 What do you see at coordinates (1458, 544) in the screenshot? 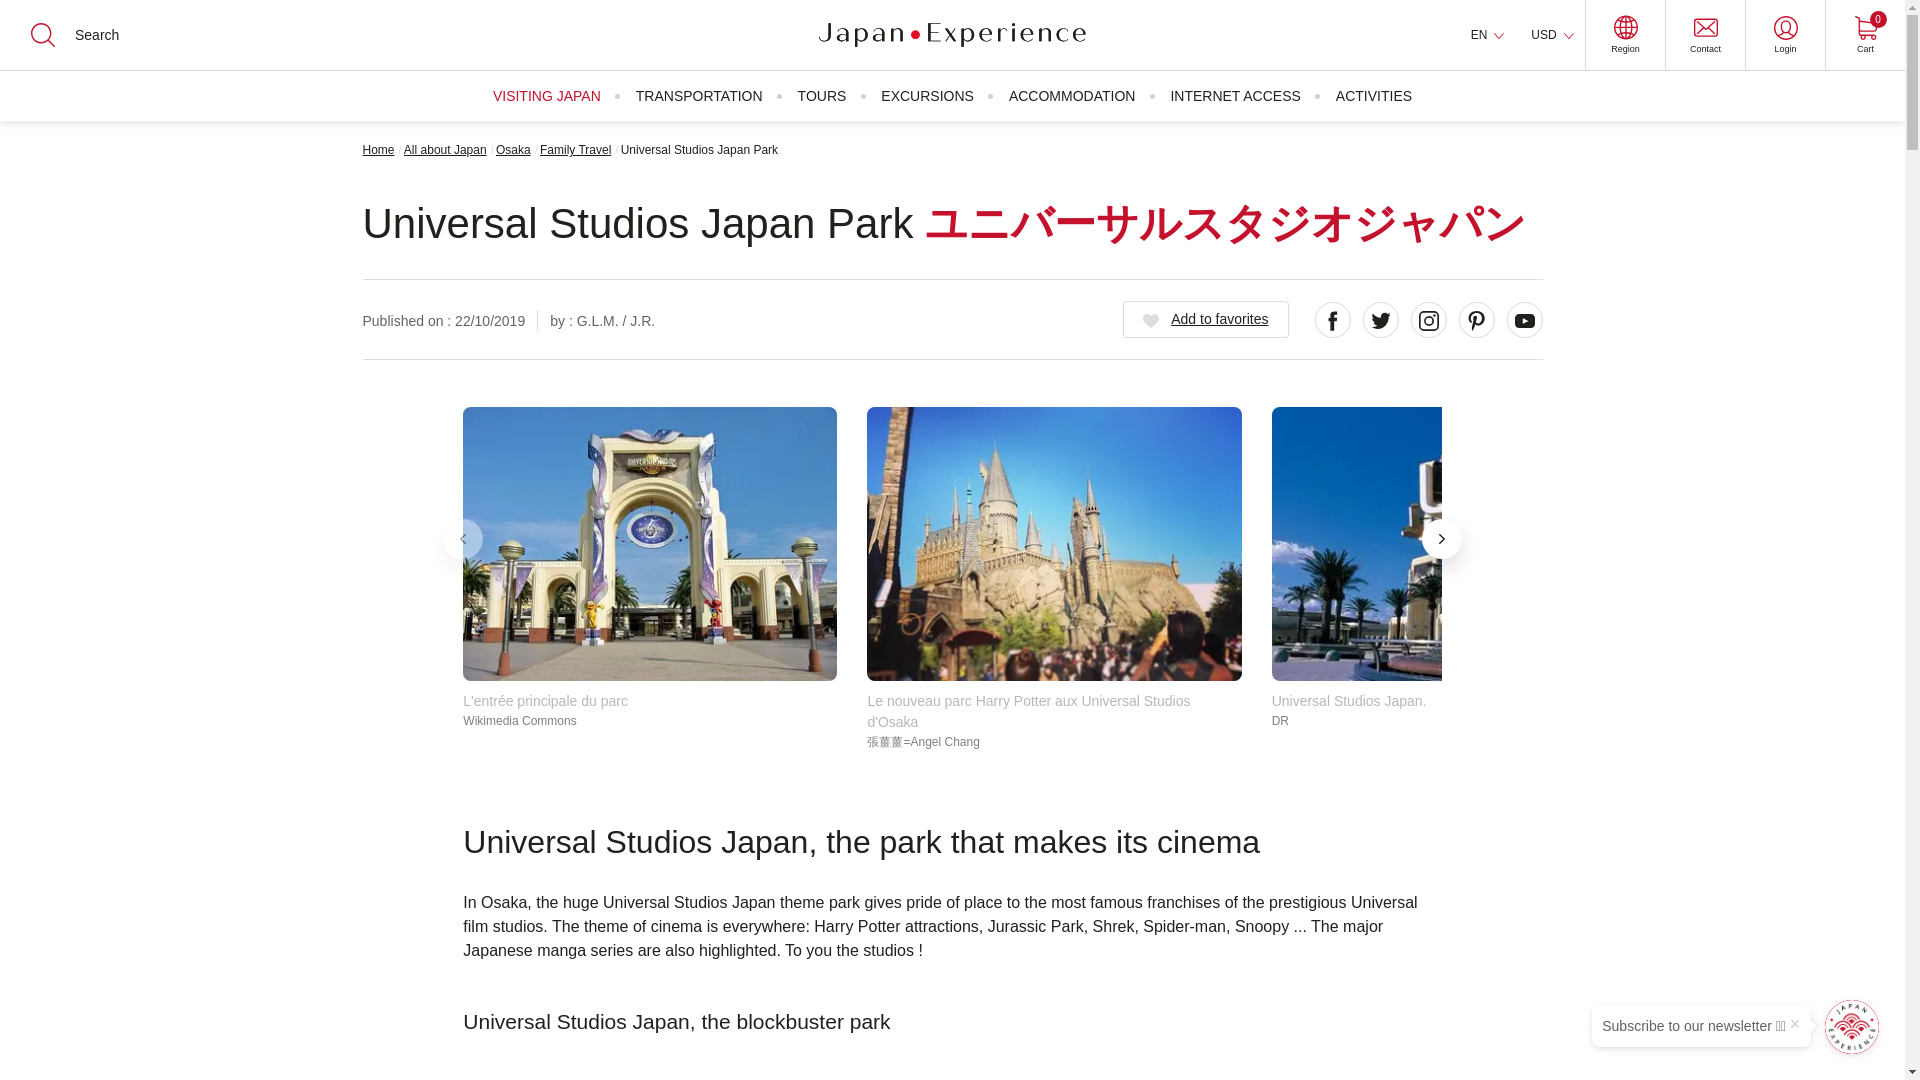
I see `Search` at bounding box center [1458, 544].